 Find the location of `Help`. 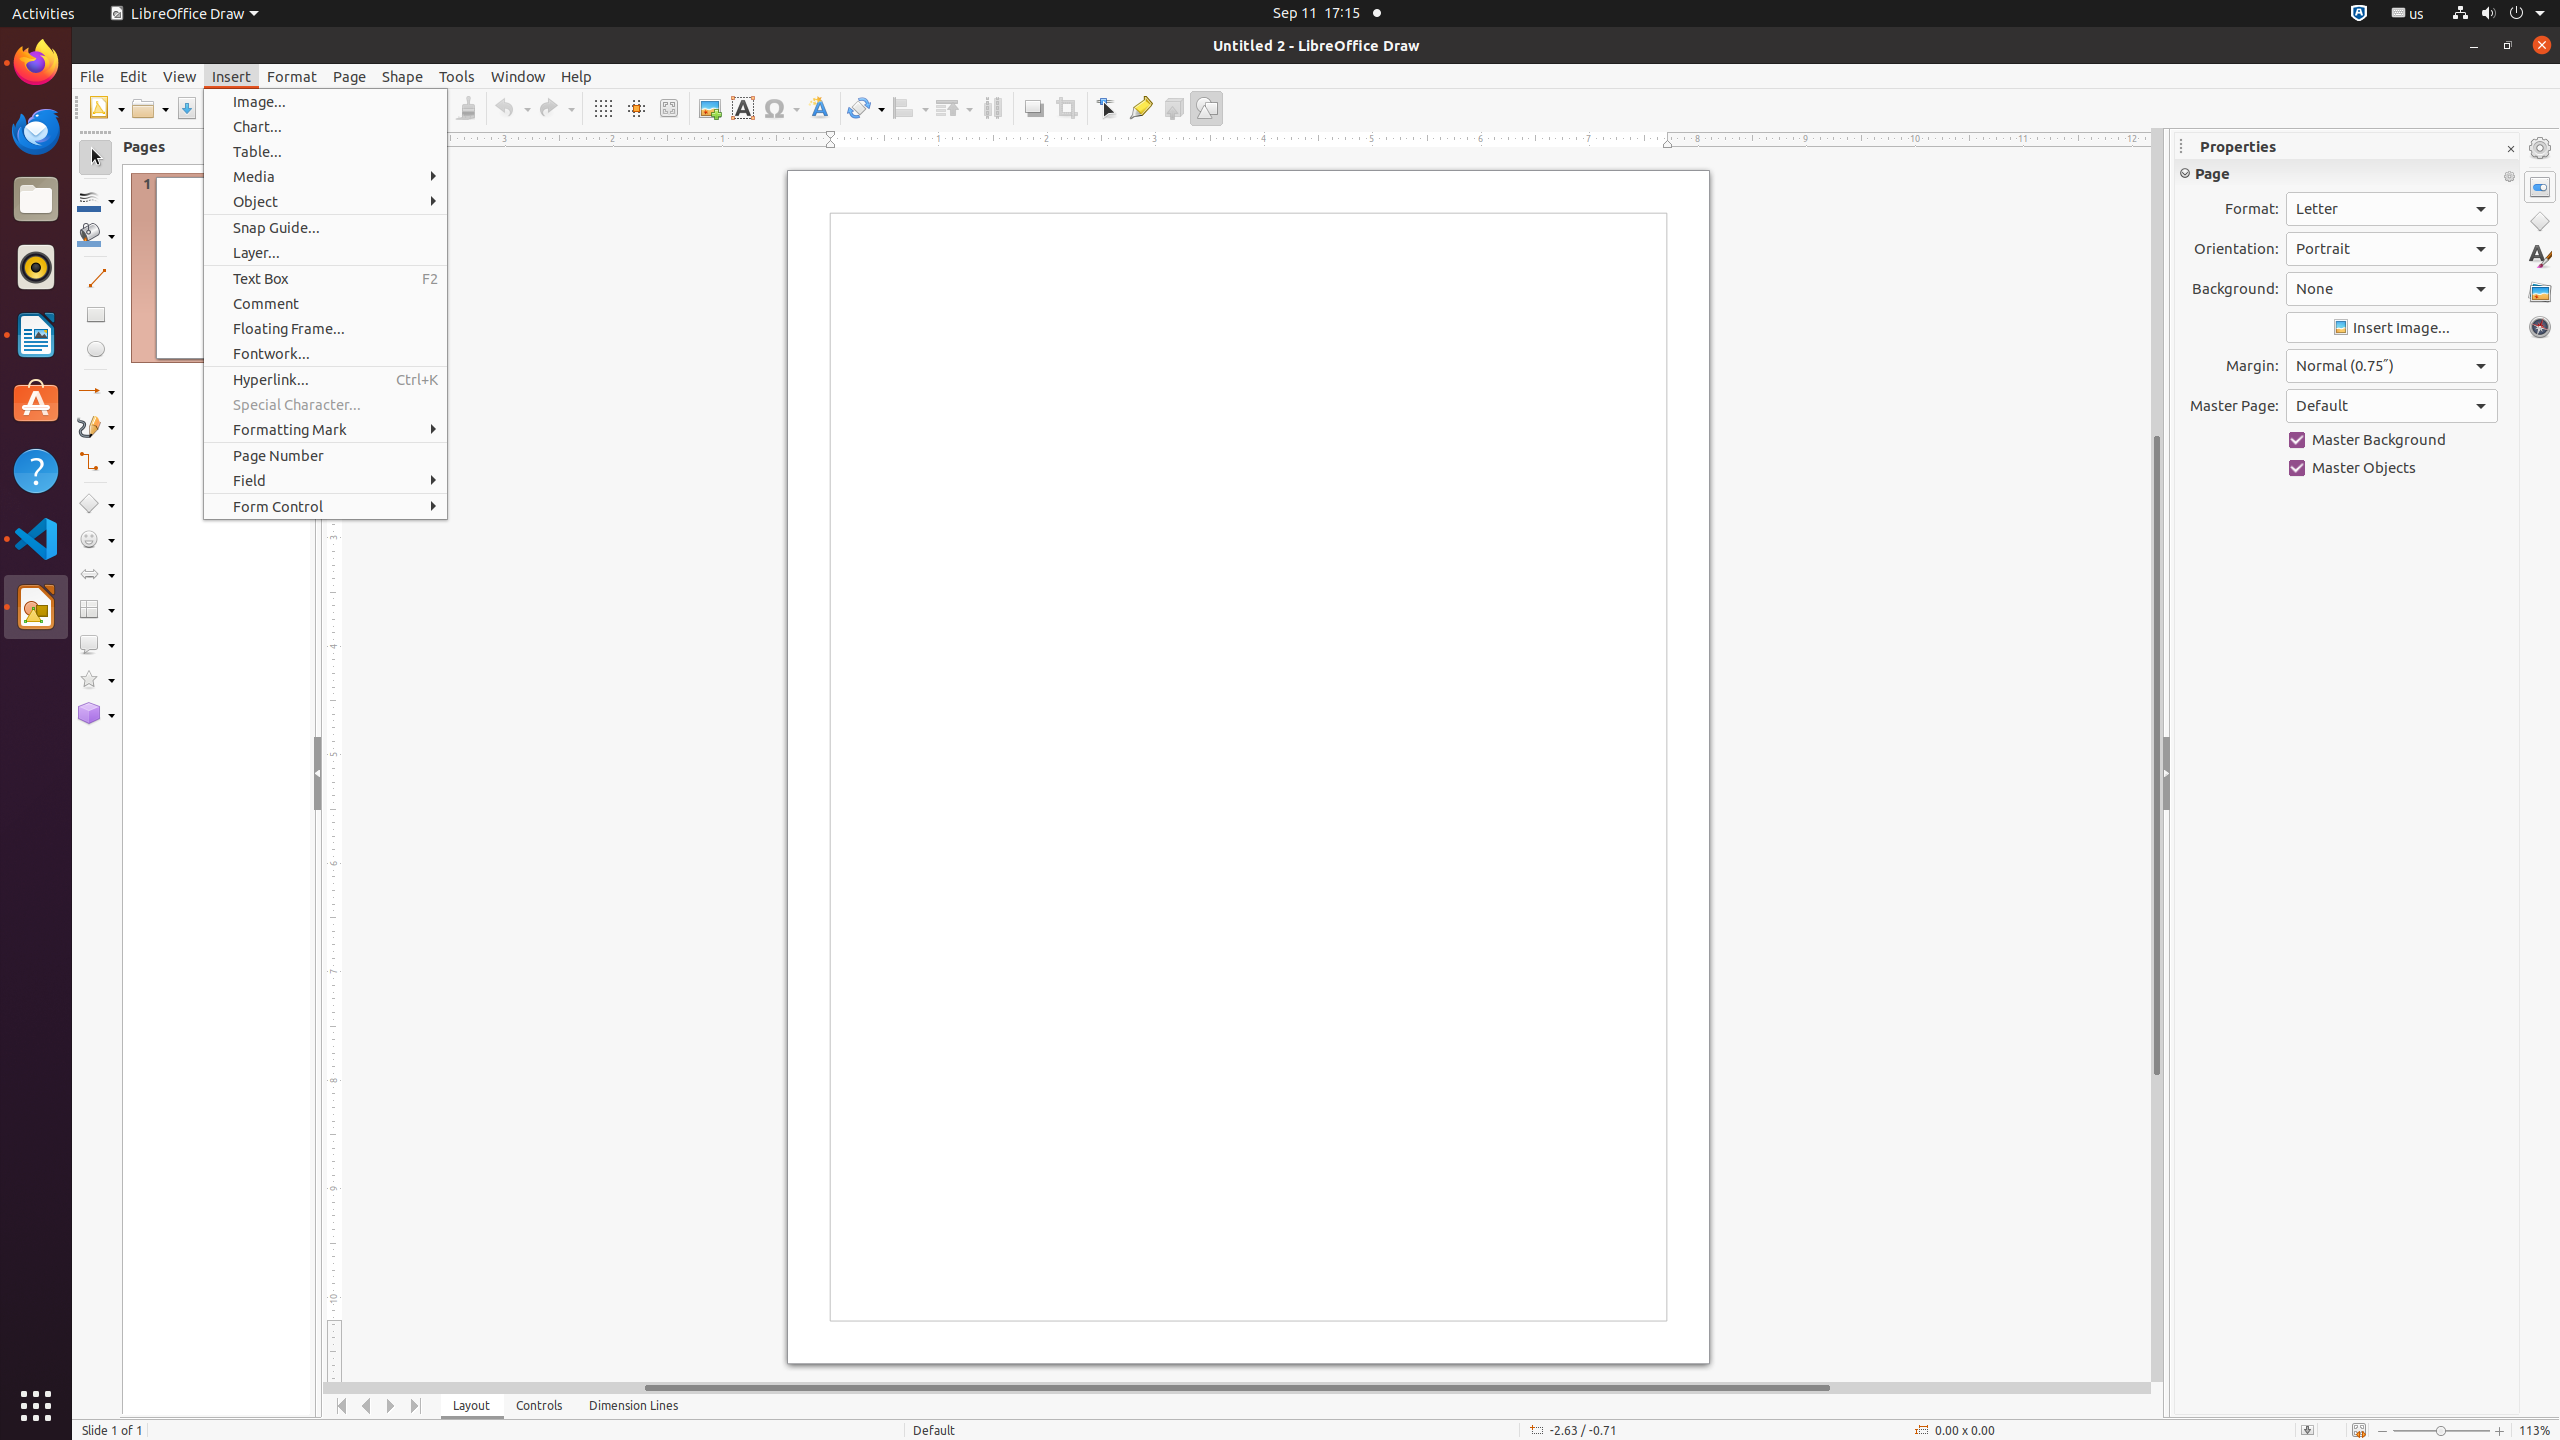

Help is located at coordinates (576, 76).